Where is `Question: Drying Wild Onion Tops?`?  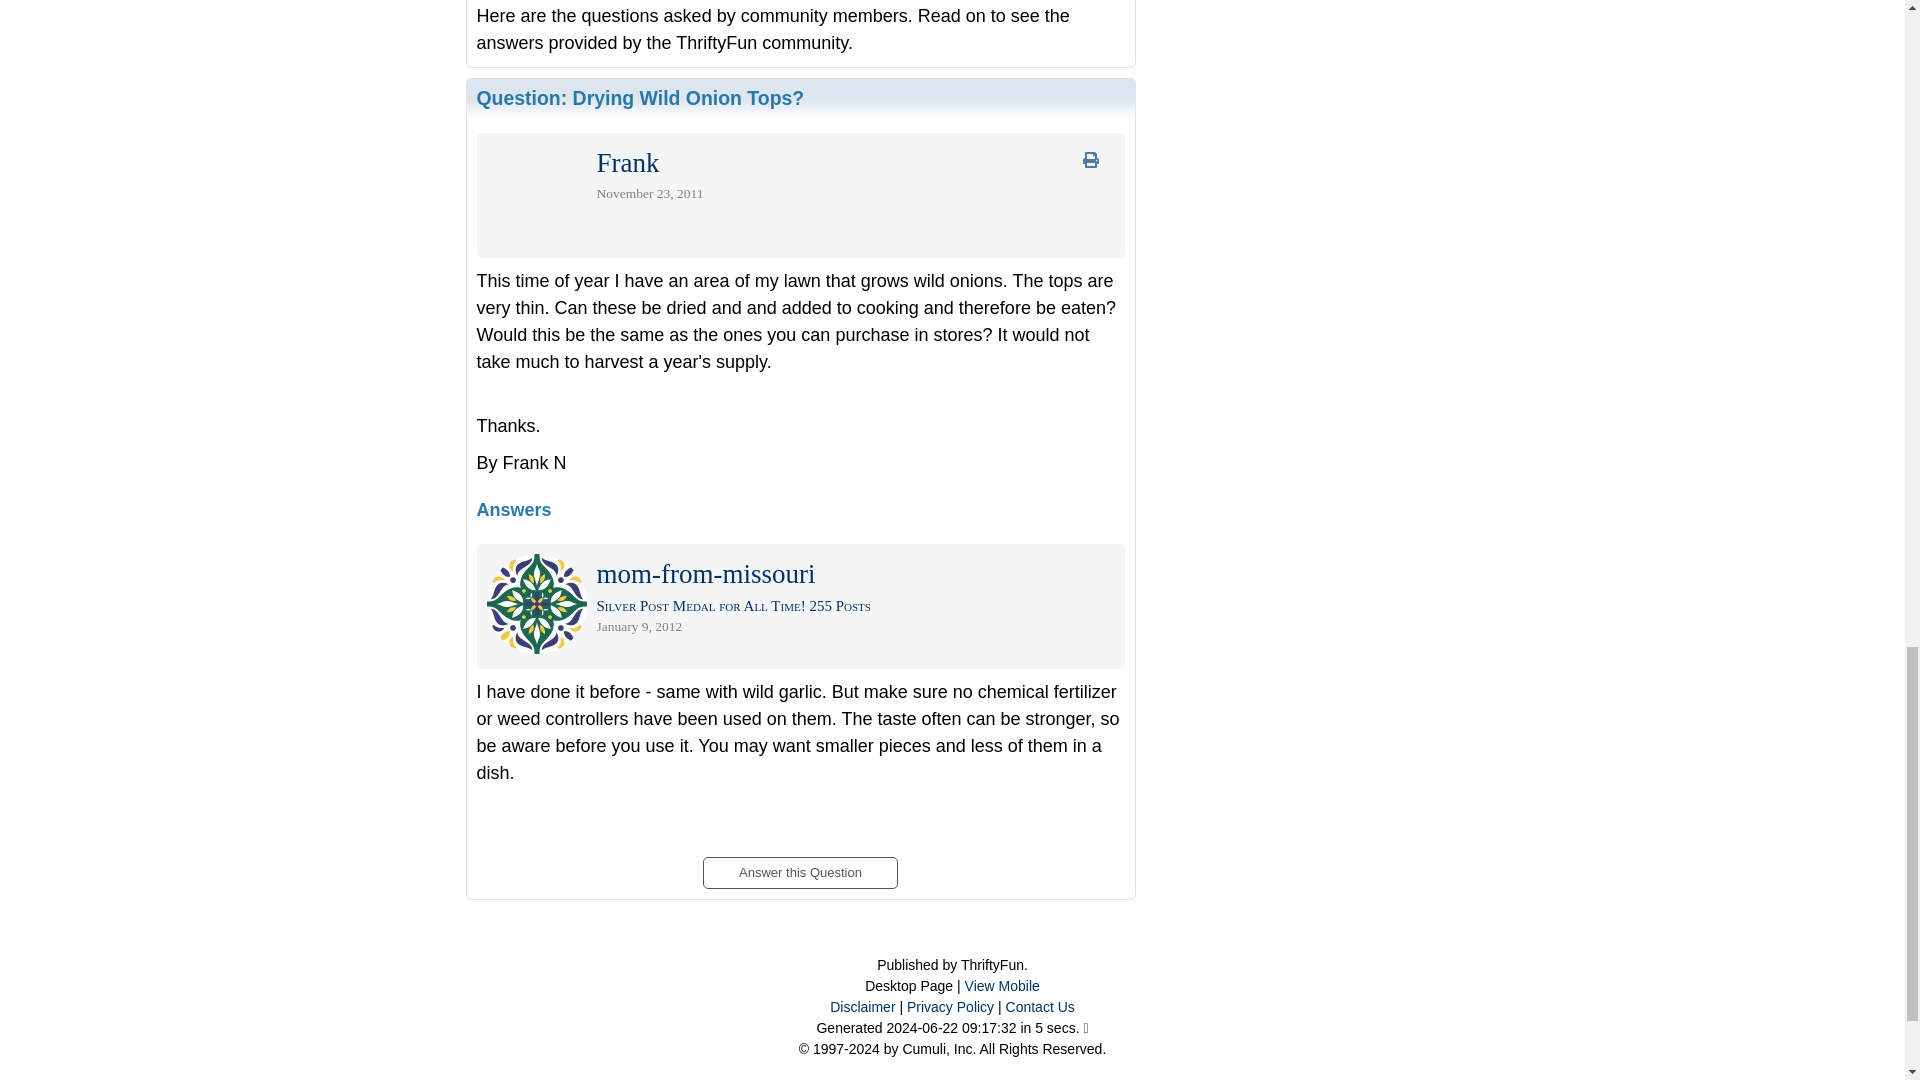 Question: Drying Wild Onion Tops? is located at coordinates (640, 98).